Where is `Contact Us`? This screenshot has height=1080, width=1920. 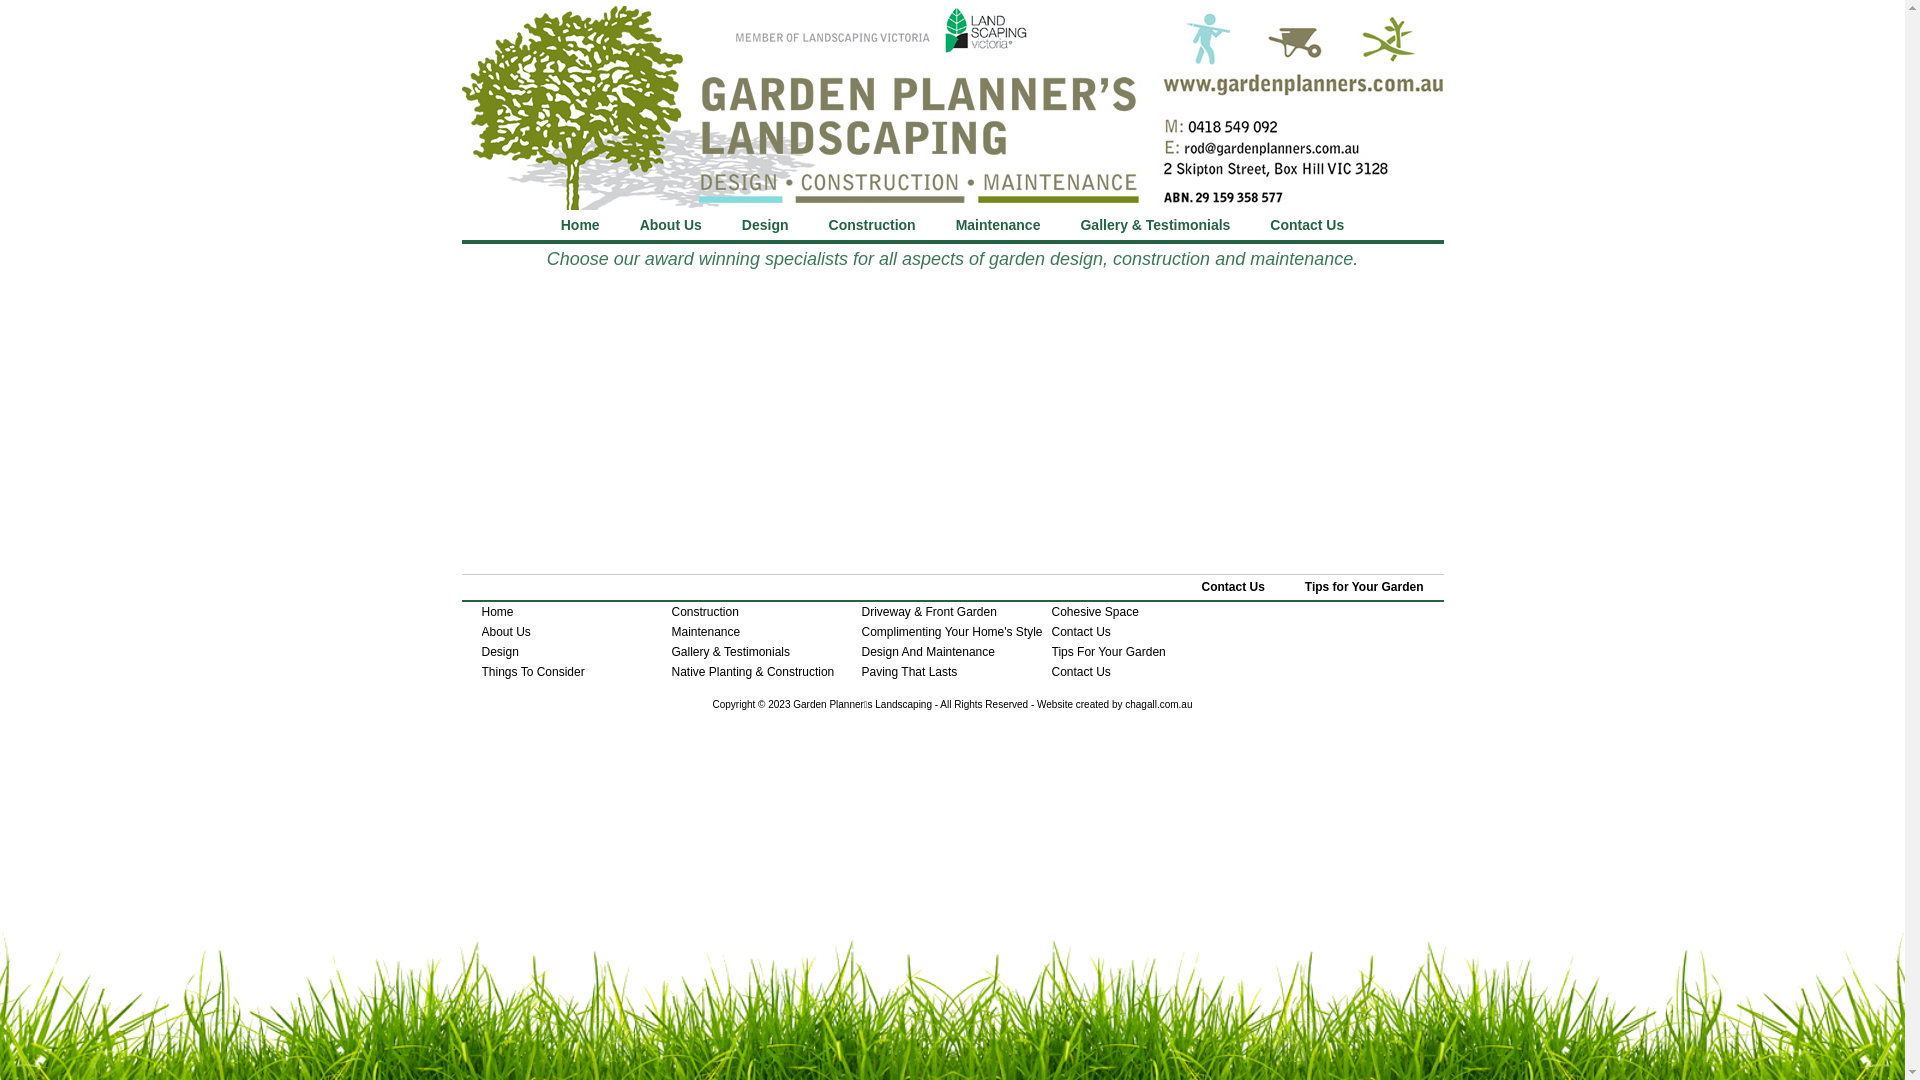
Contact Us is located at coordinates (1082, 632).